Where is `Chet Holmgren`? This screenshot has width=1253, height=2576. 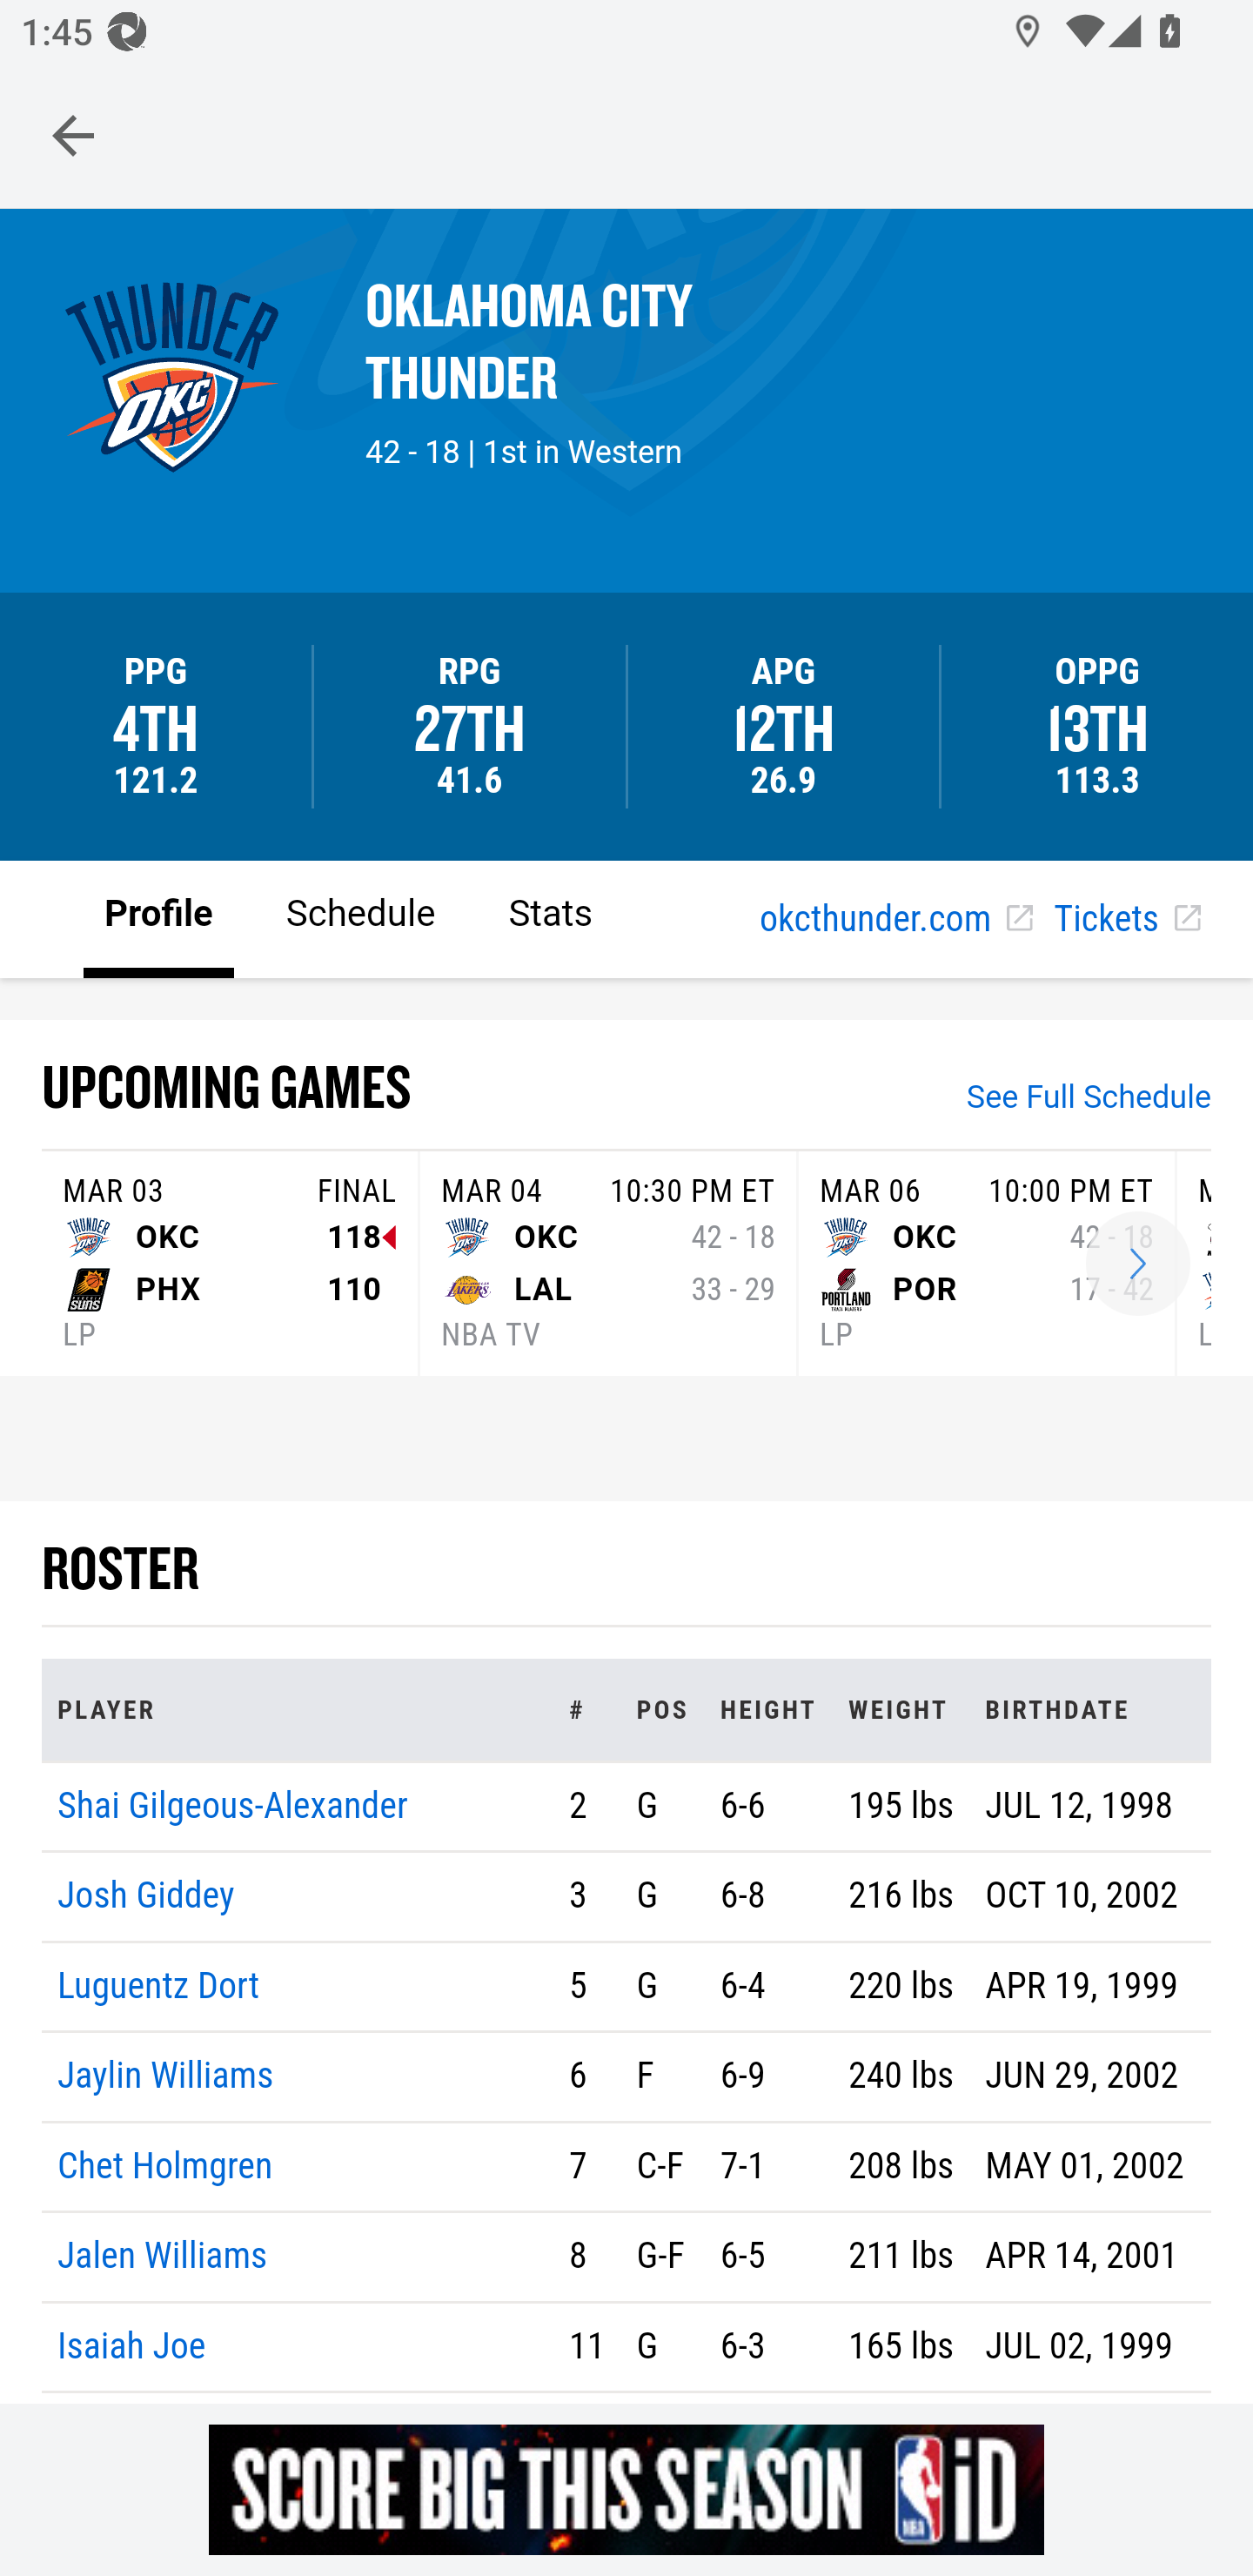
Chet Holmgren is located at coordinates (165, 2165).